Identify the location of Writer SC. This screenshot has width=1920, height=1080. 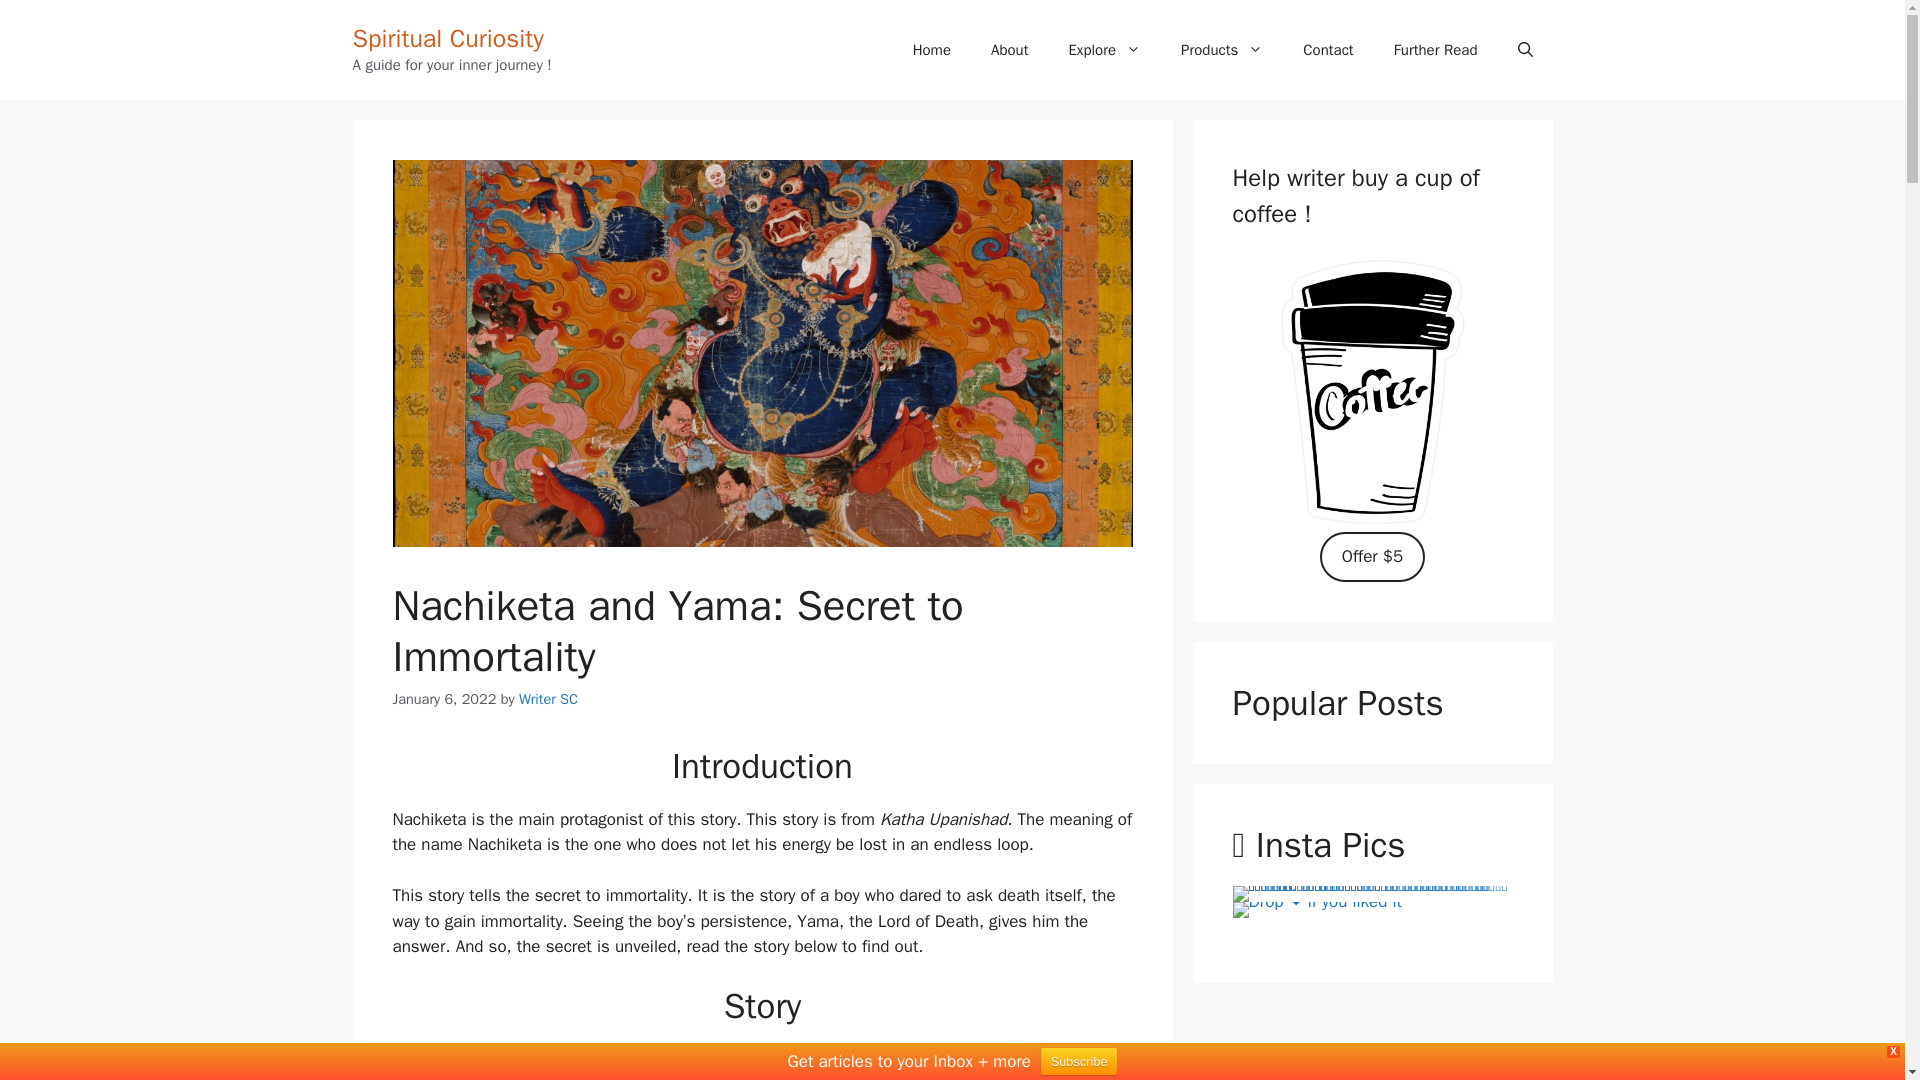
(548, 699).